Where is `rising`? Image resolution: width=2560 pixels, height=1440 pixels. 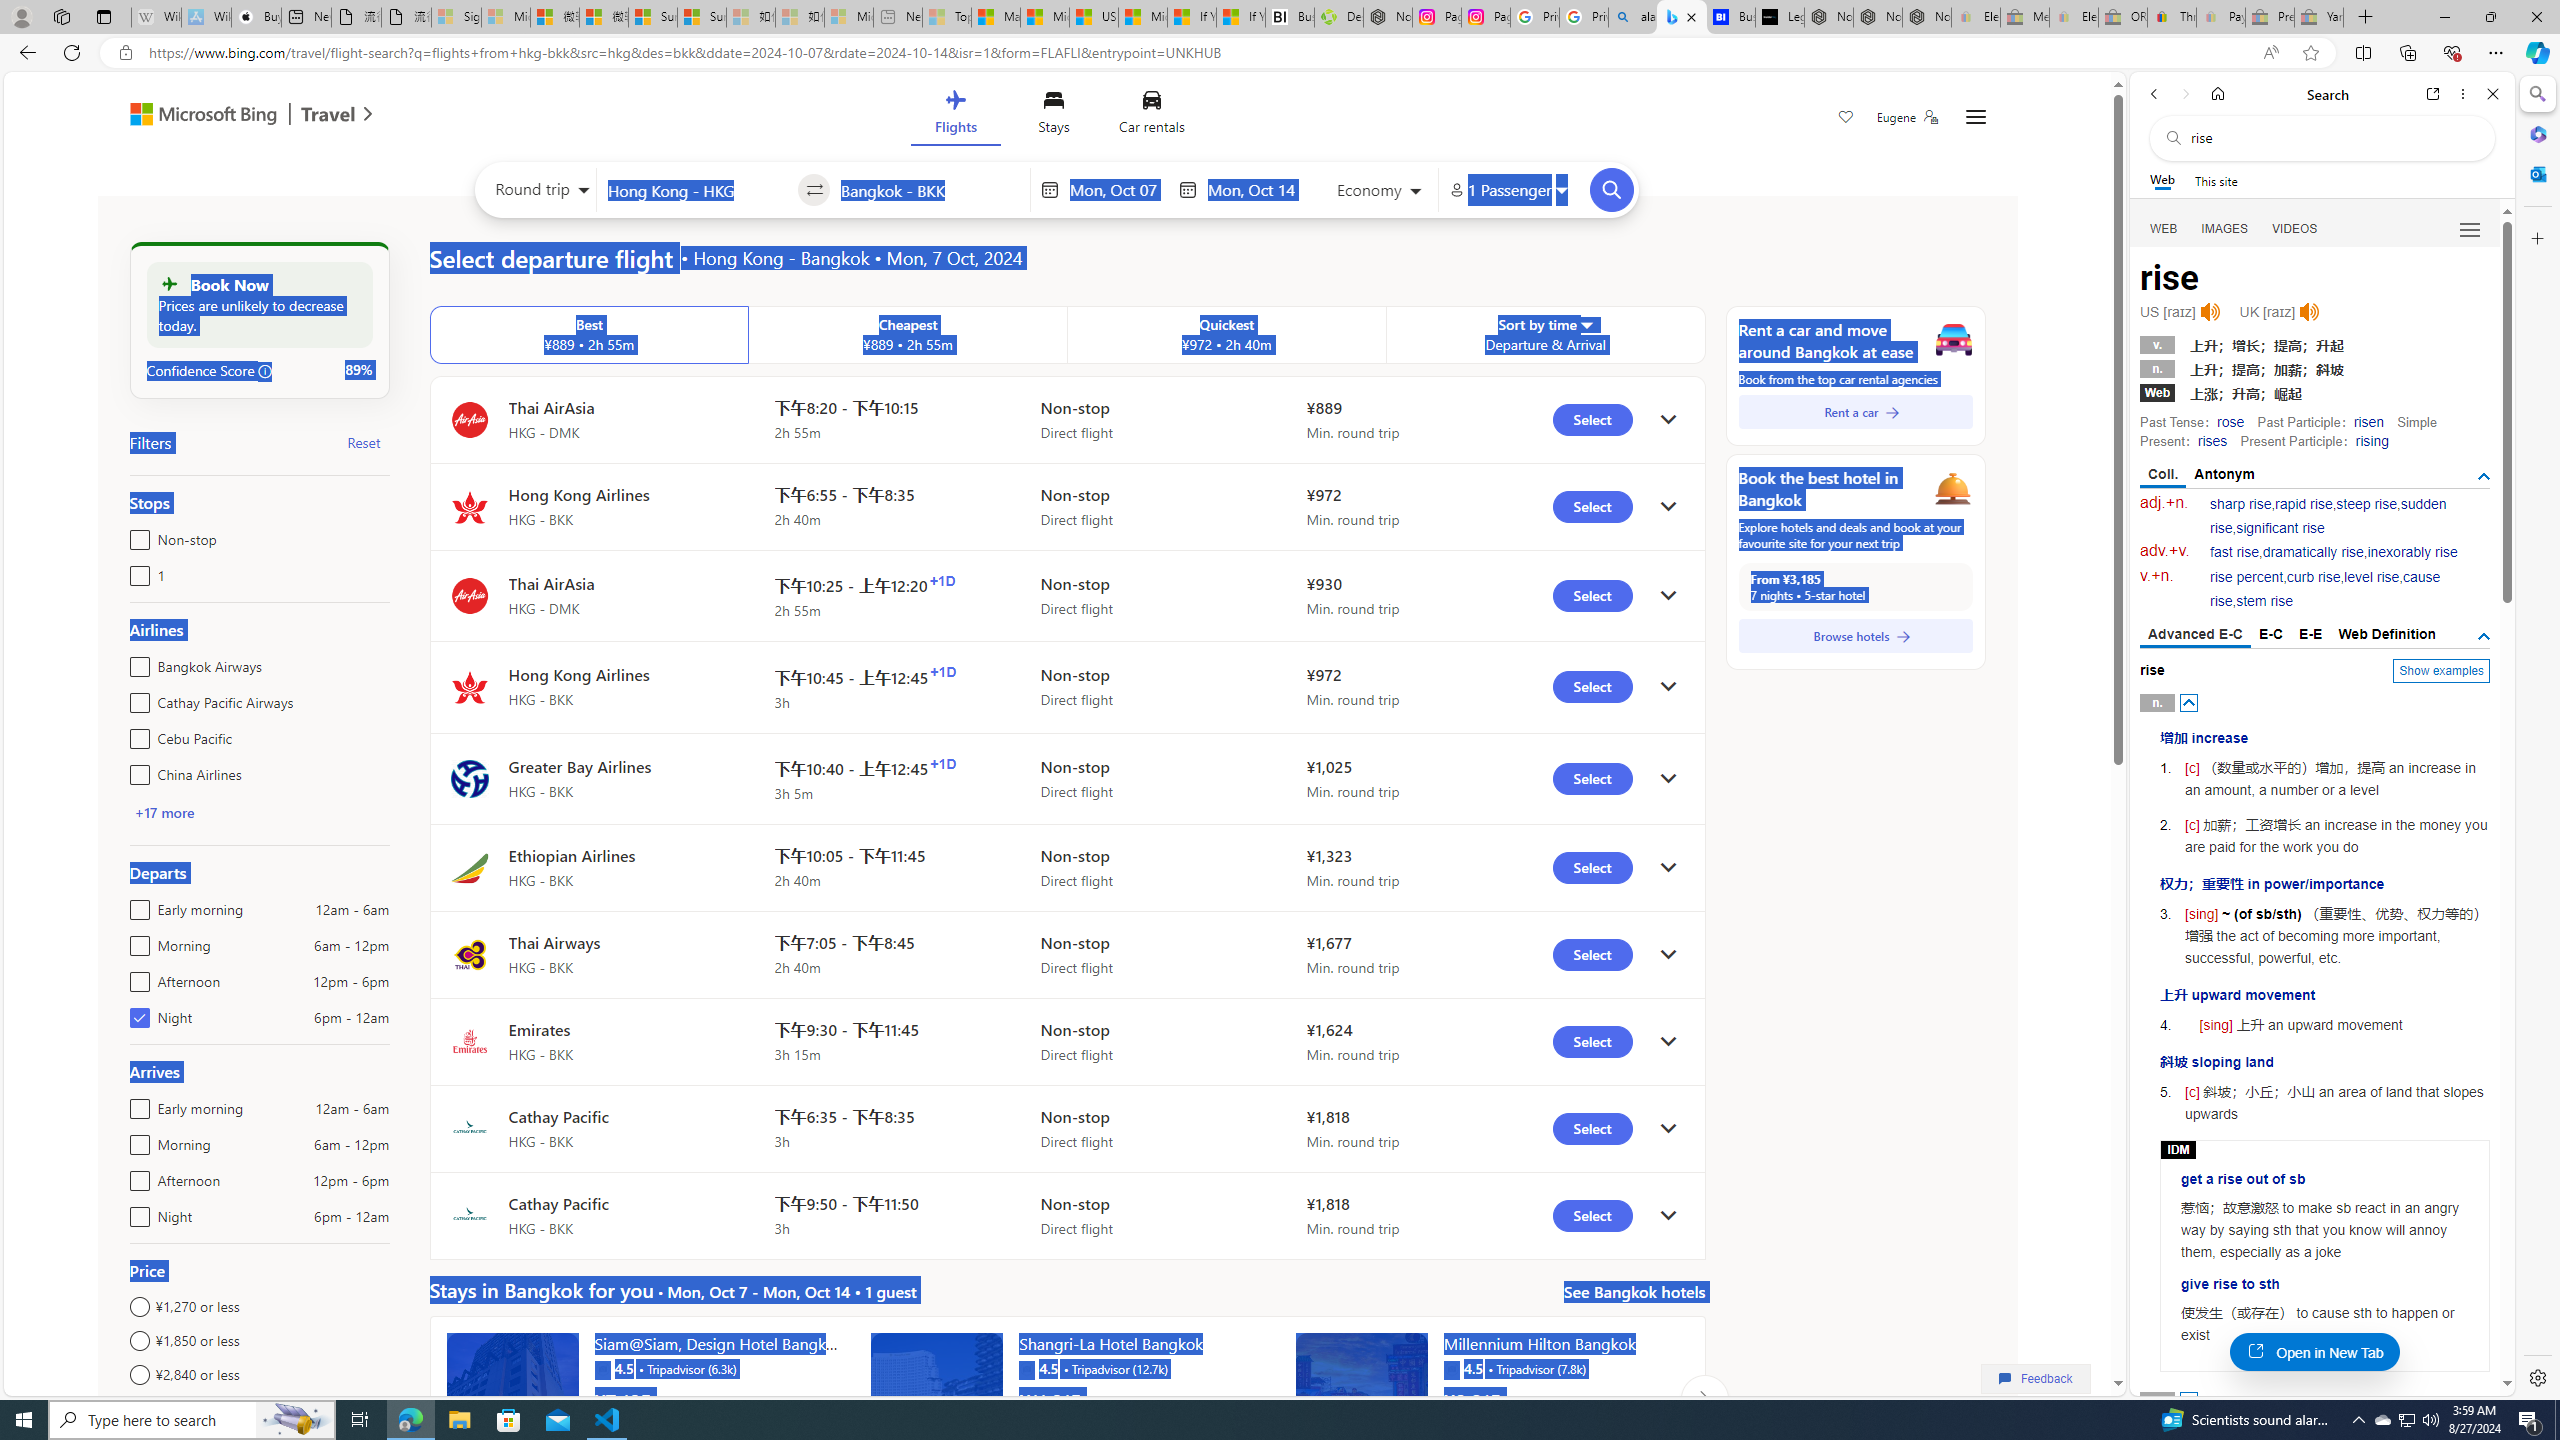
rising is located at coordinates (2372, 441).